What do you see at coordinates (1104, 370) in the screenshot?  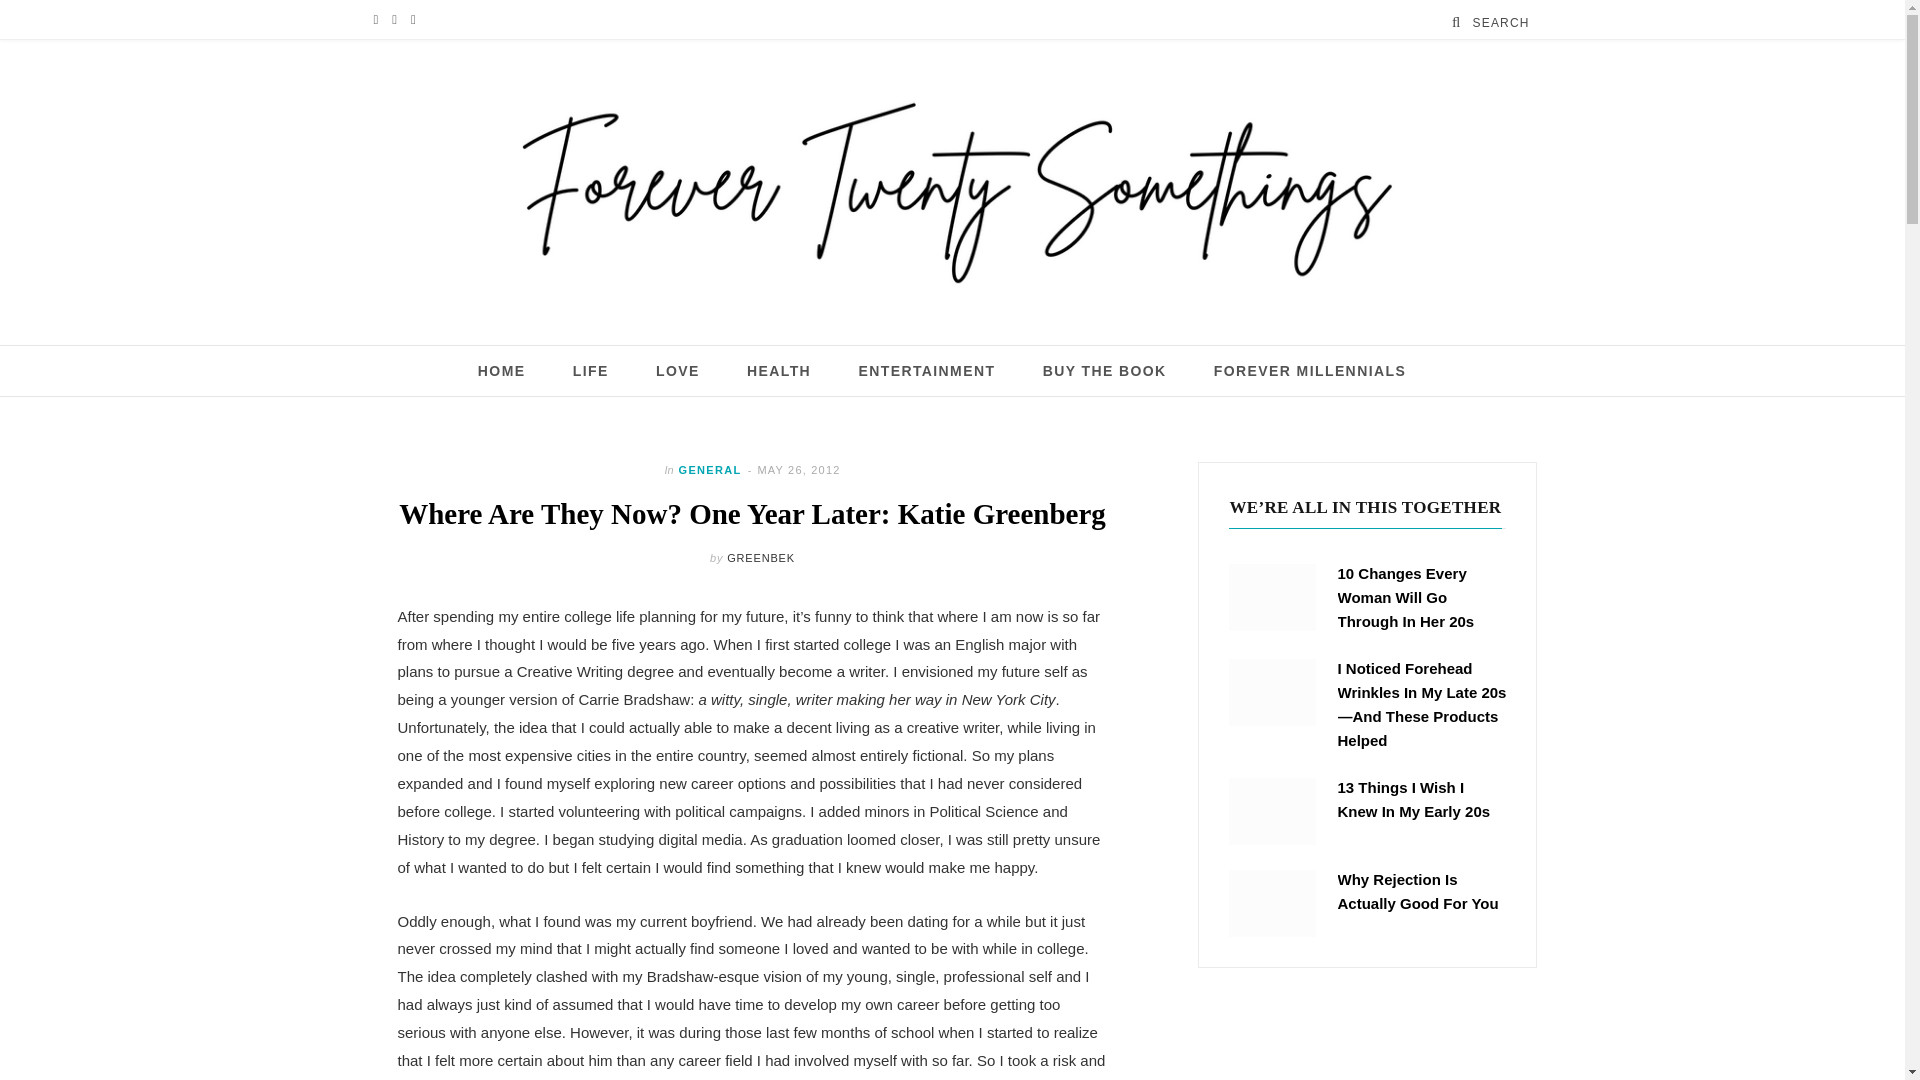 I see `BUY THE BOOK` at bounding box center [1104, 370].